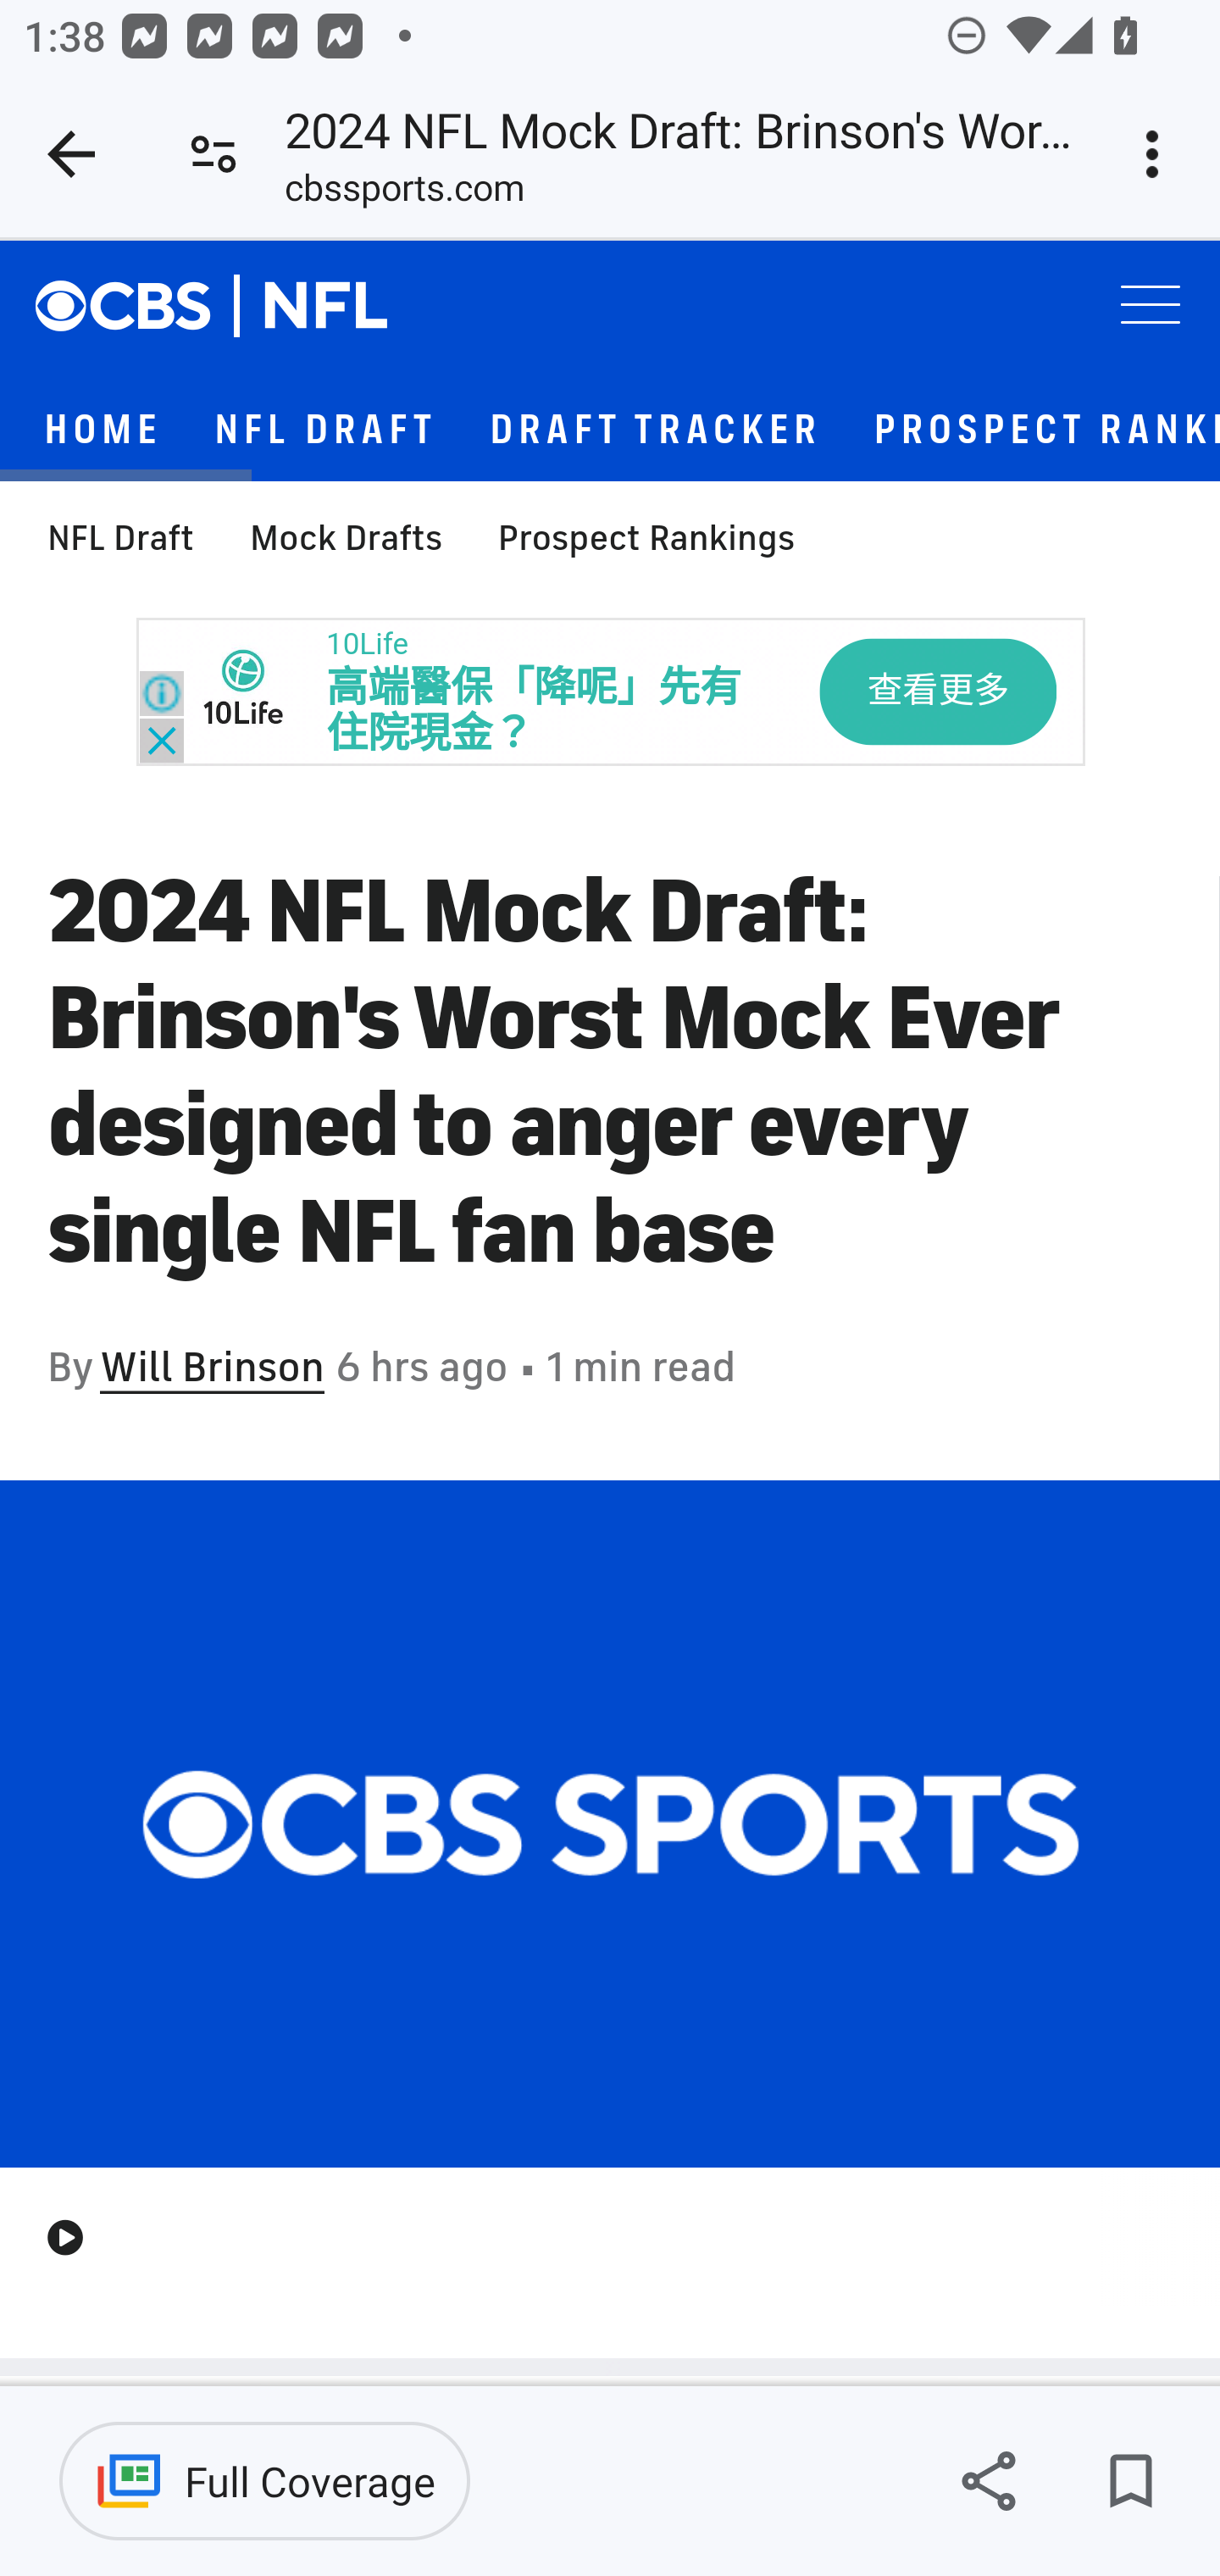  I want to click on Connection is secure, so click(213, 154).